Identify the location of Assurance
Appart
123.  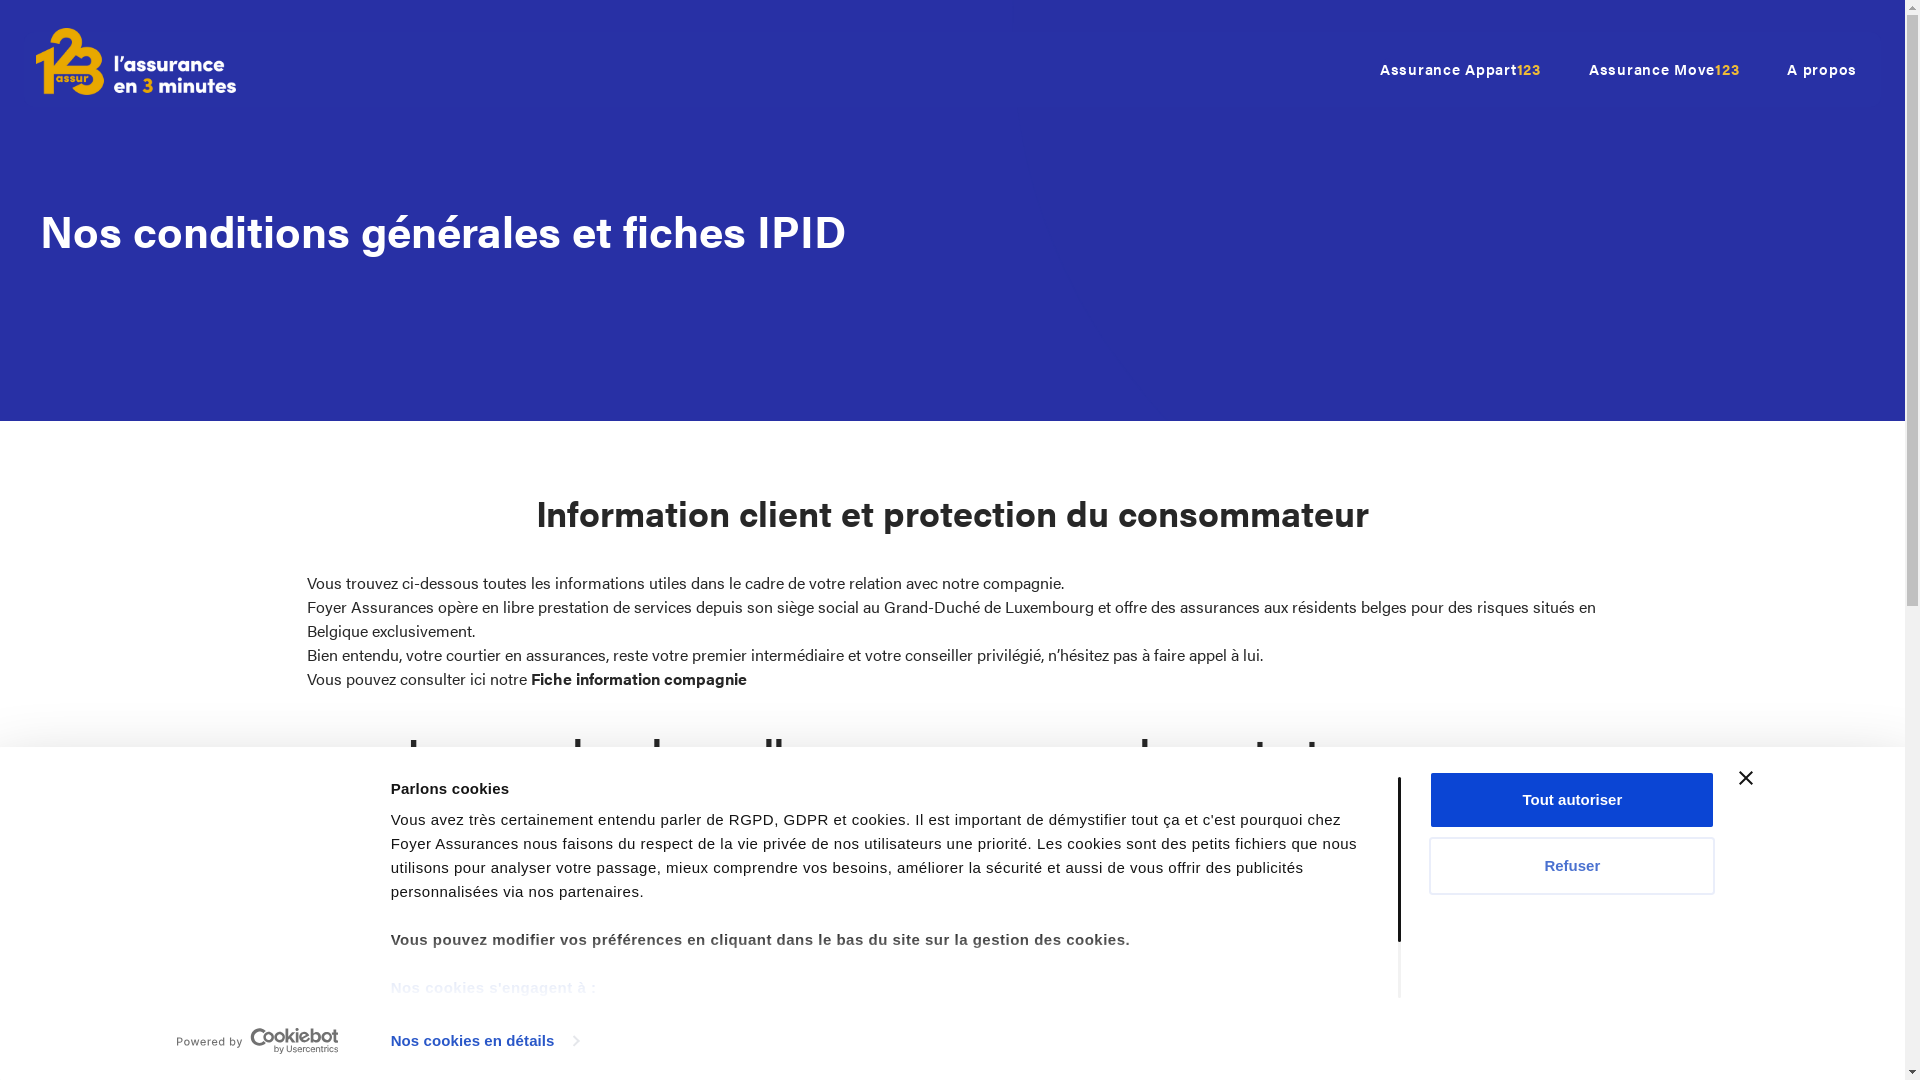
(1460, 70).